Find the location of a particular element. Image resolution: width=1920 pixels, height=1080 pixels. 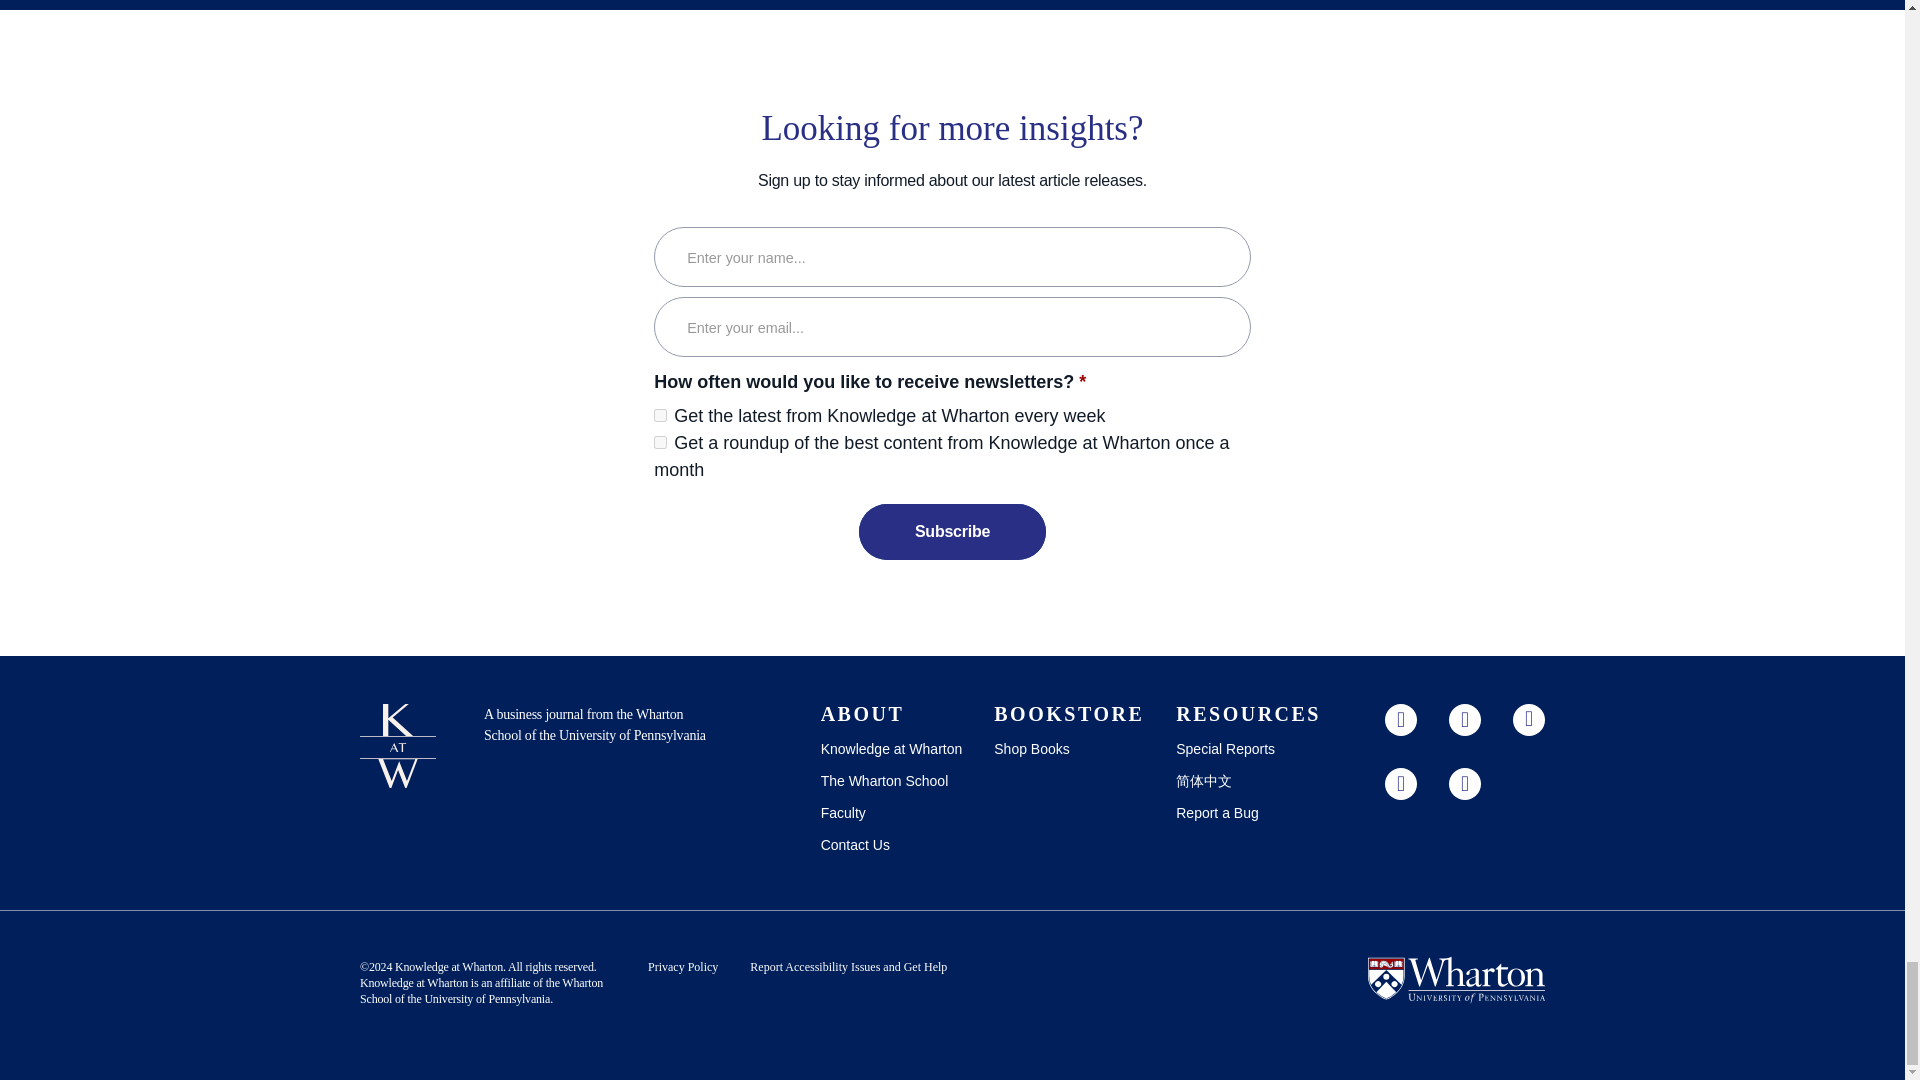

Knowledge at Wharton is located at coordinates (414, 983).